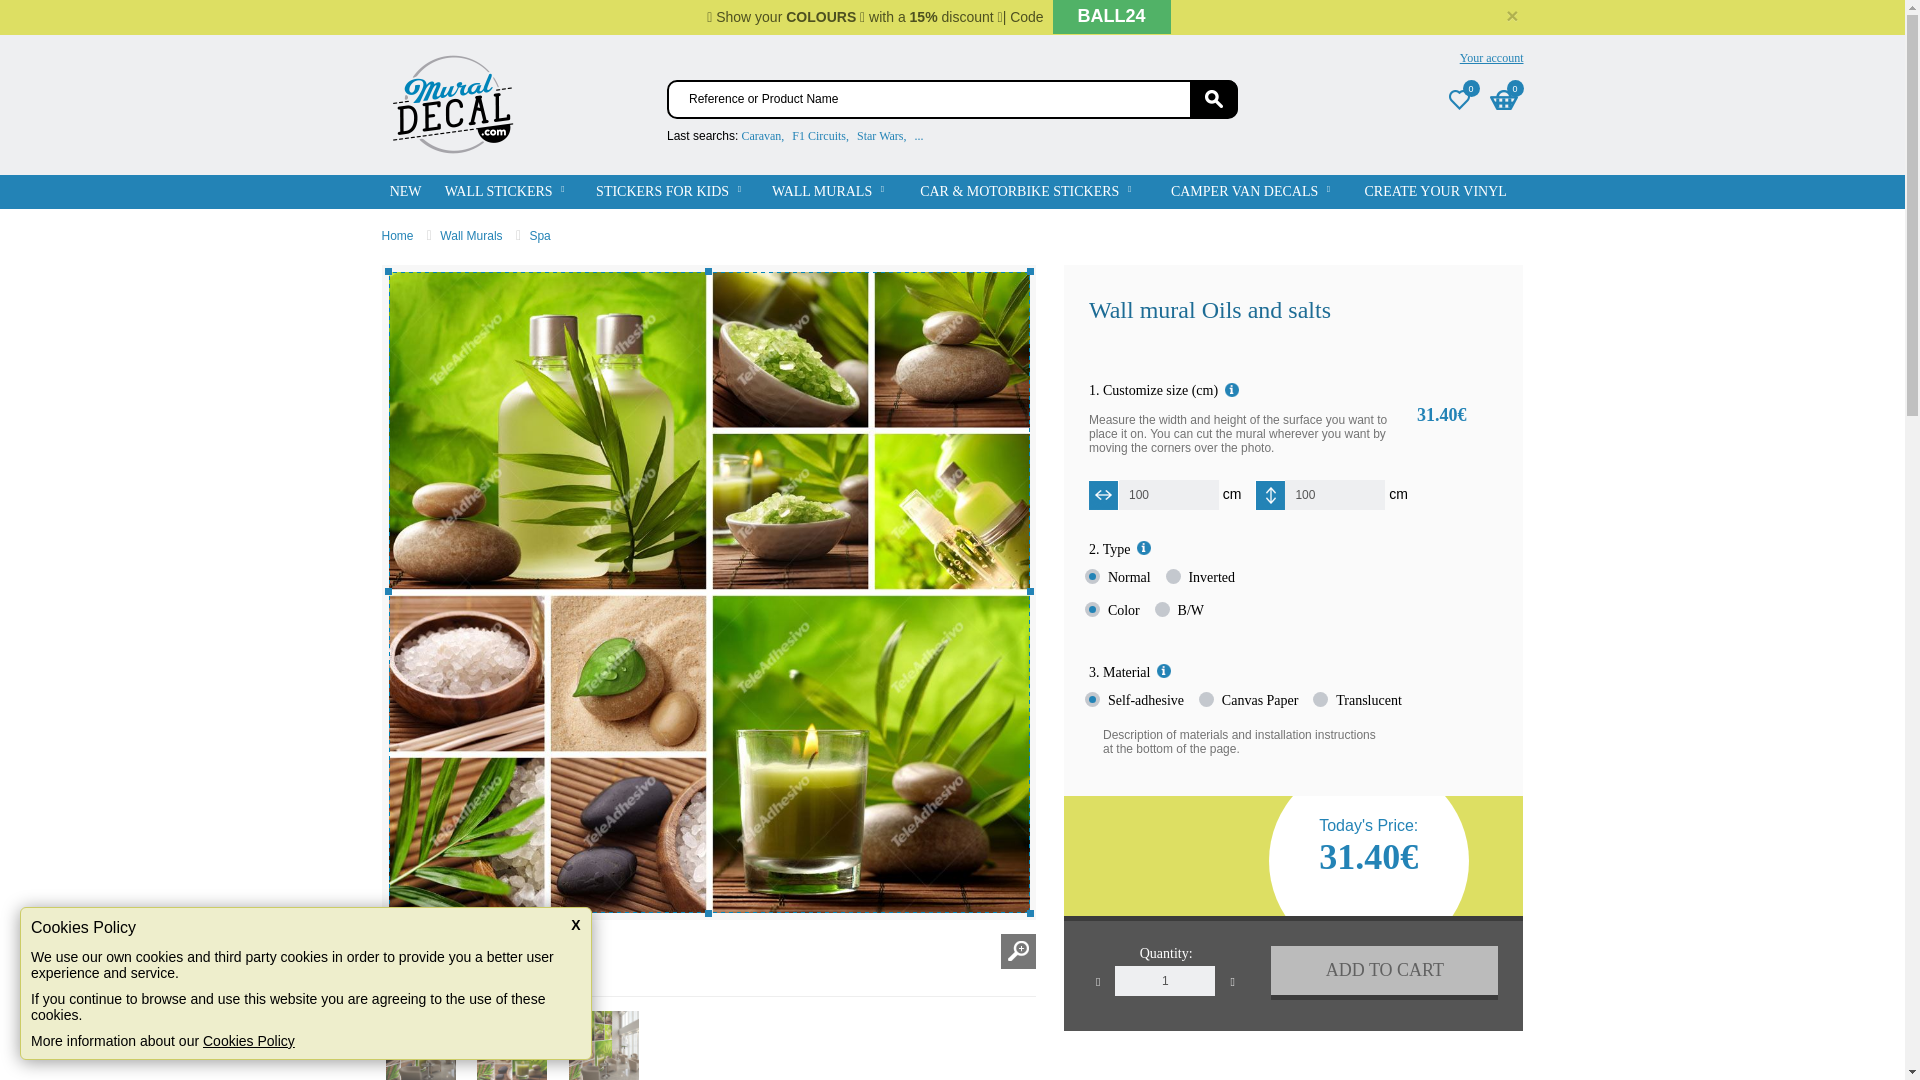 Image resolution: width=1920 pixels, height=1080 pixels. I want to click on 0, so click(1460, 99).